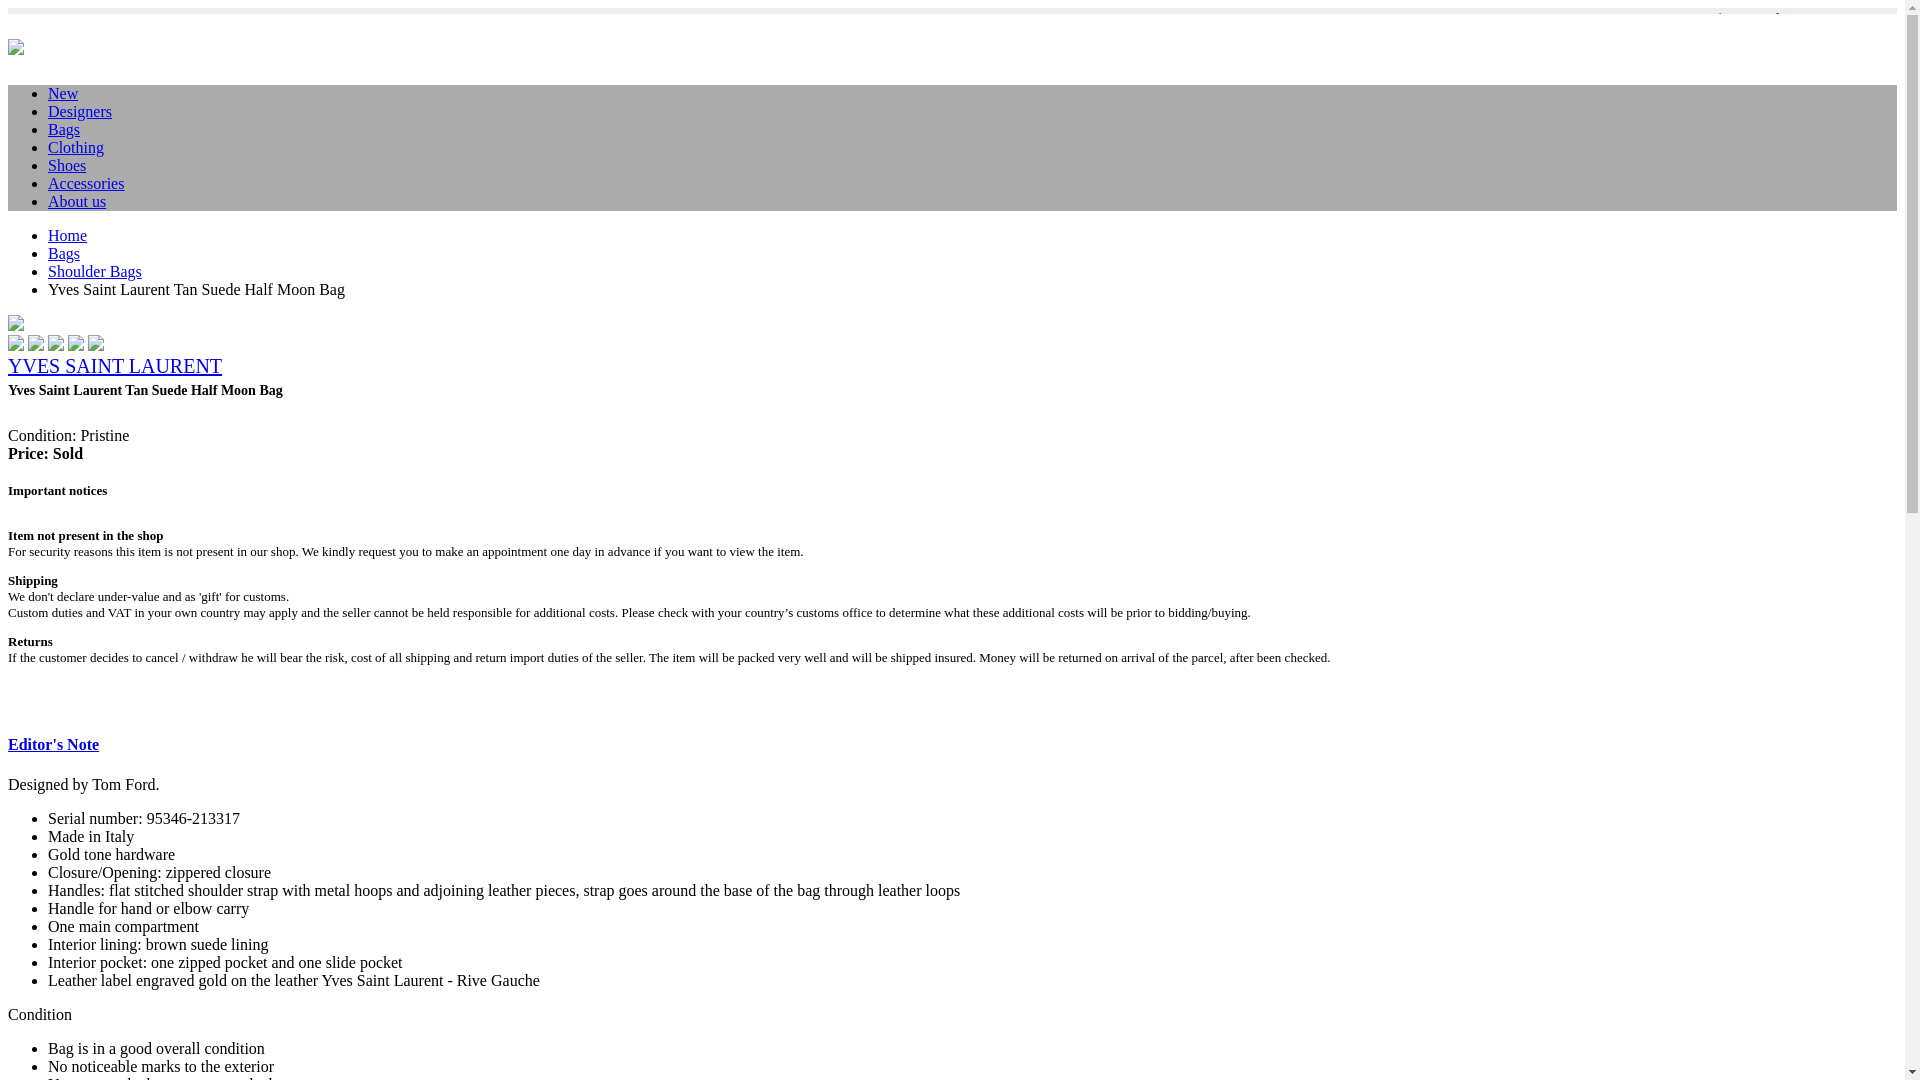 Image resolution: width=1920 pixels, height=1080 pixels. Describe the element at coordinates (86, 183) in the screenshot. I see `Accessories` at that location.